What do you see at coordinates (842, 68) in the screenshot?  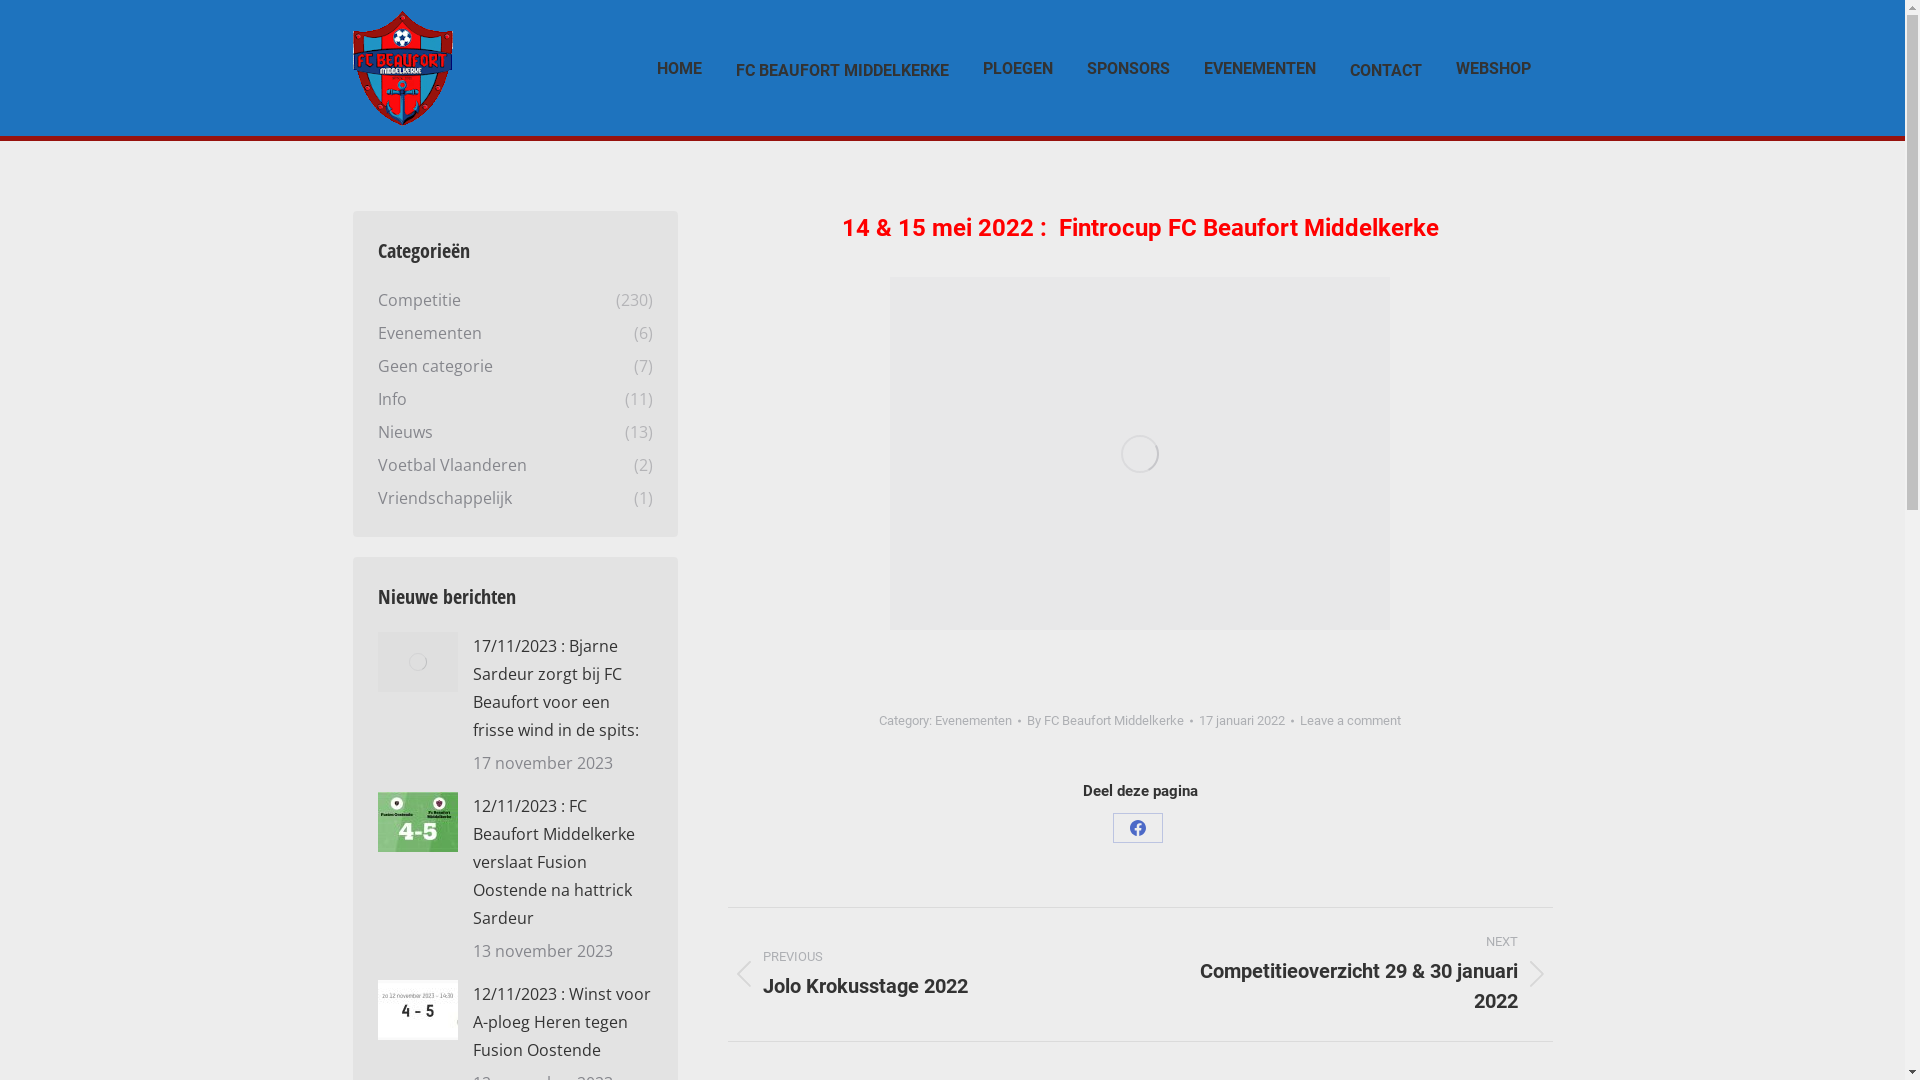 I see `FC BEAUFORT MIDDELKERKE` at bounding box center [842, 68].